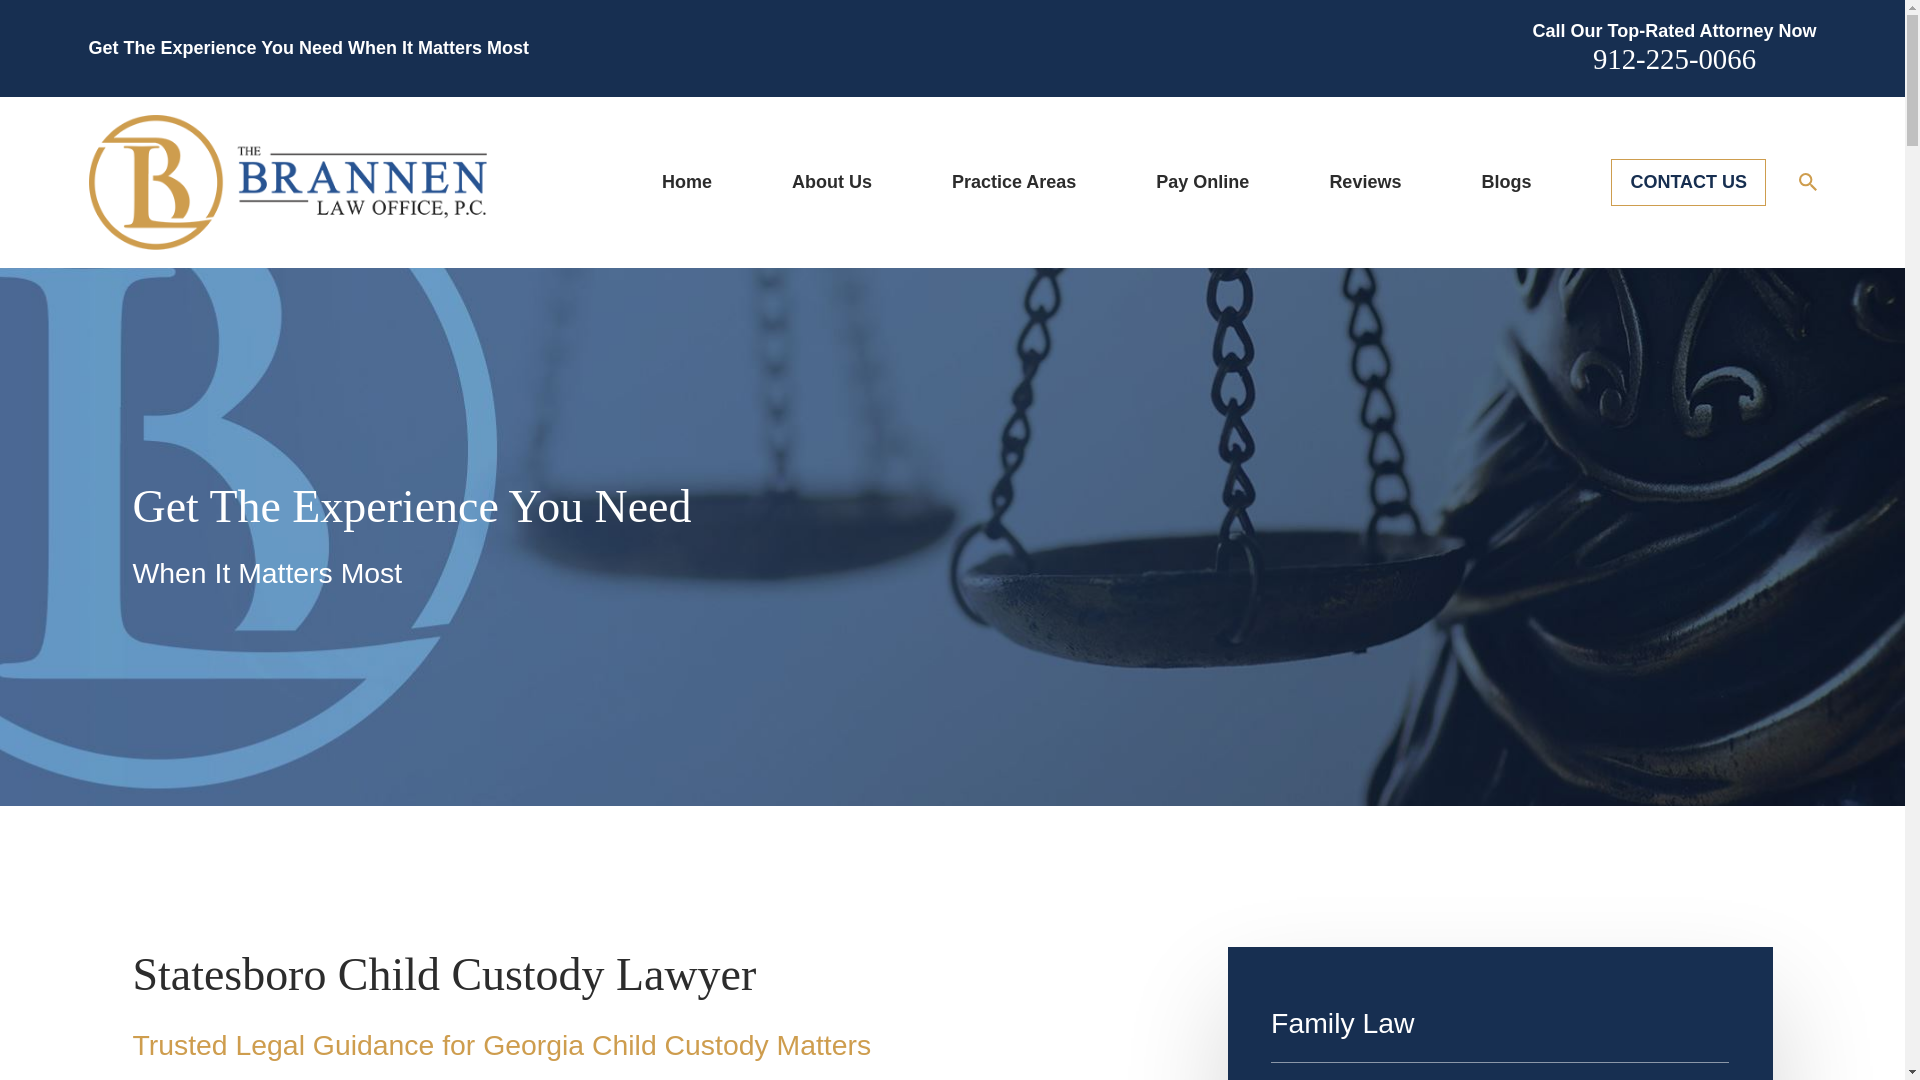 Image resolution: width=1920 pixels, height=1080 pixels. What do you see at coordinates (831, 182) in the screenshot?
I see `About Us` at bounding box center [831, 182].